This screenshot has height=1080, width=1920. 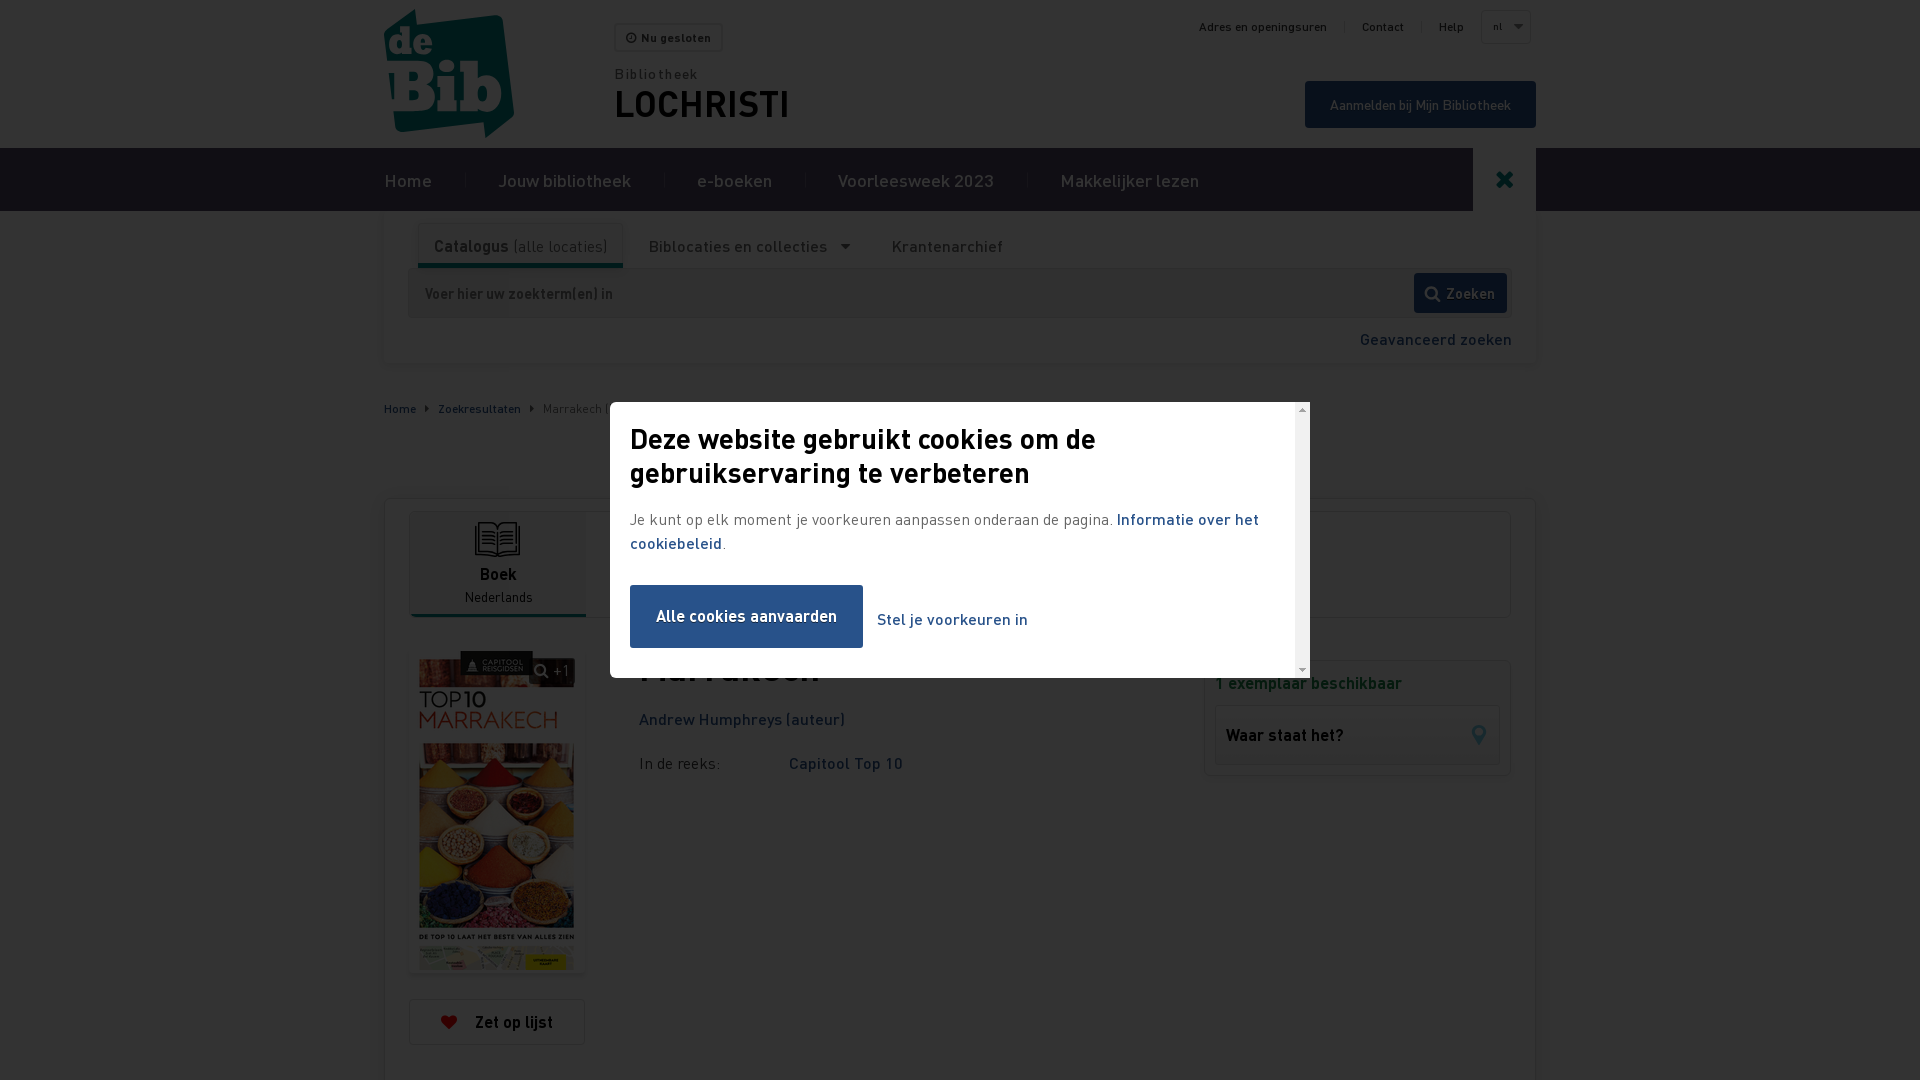 What do you see at coordinates (1383, 27) in the screenshot?
I see `Contact` at bounding box center [1383, 27].